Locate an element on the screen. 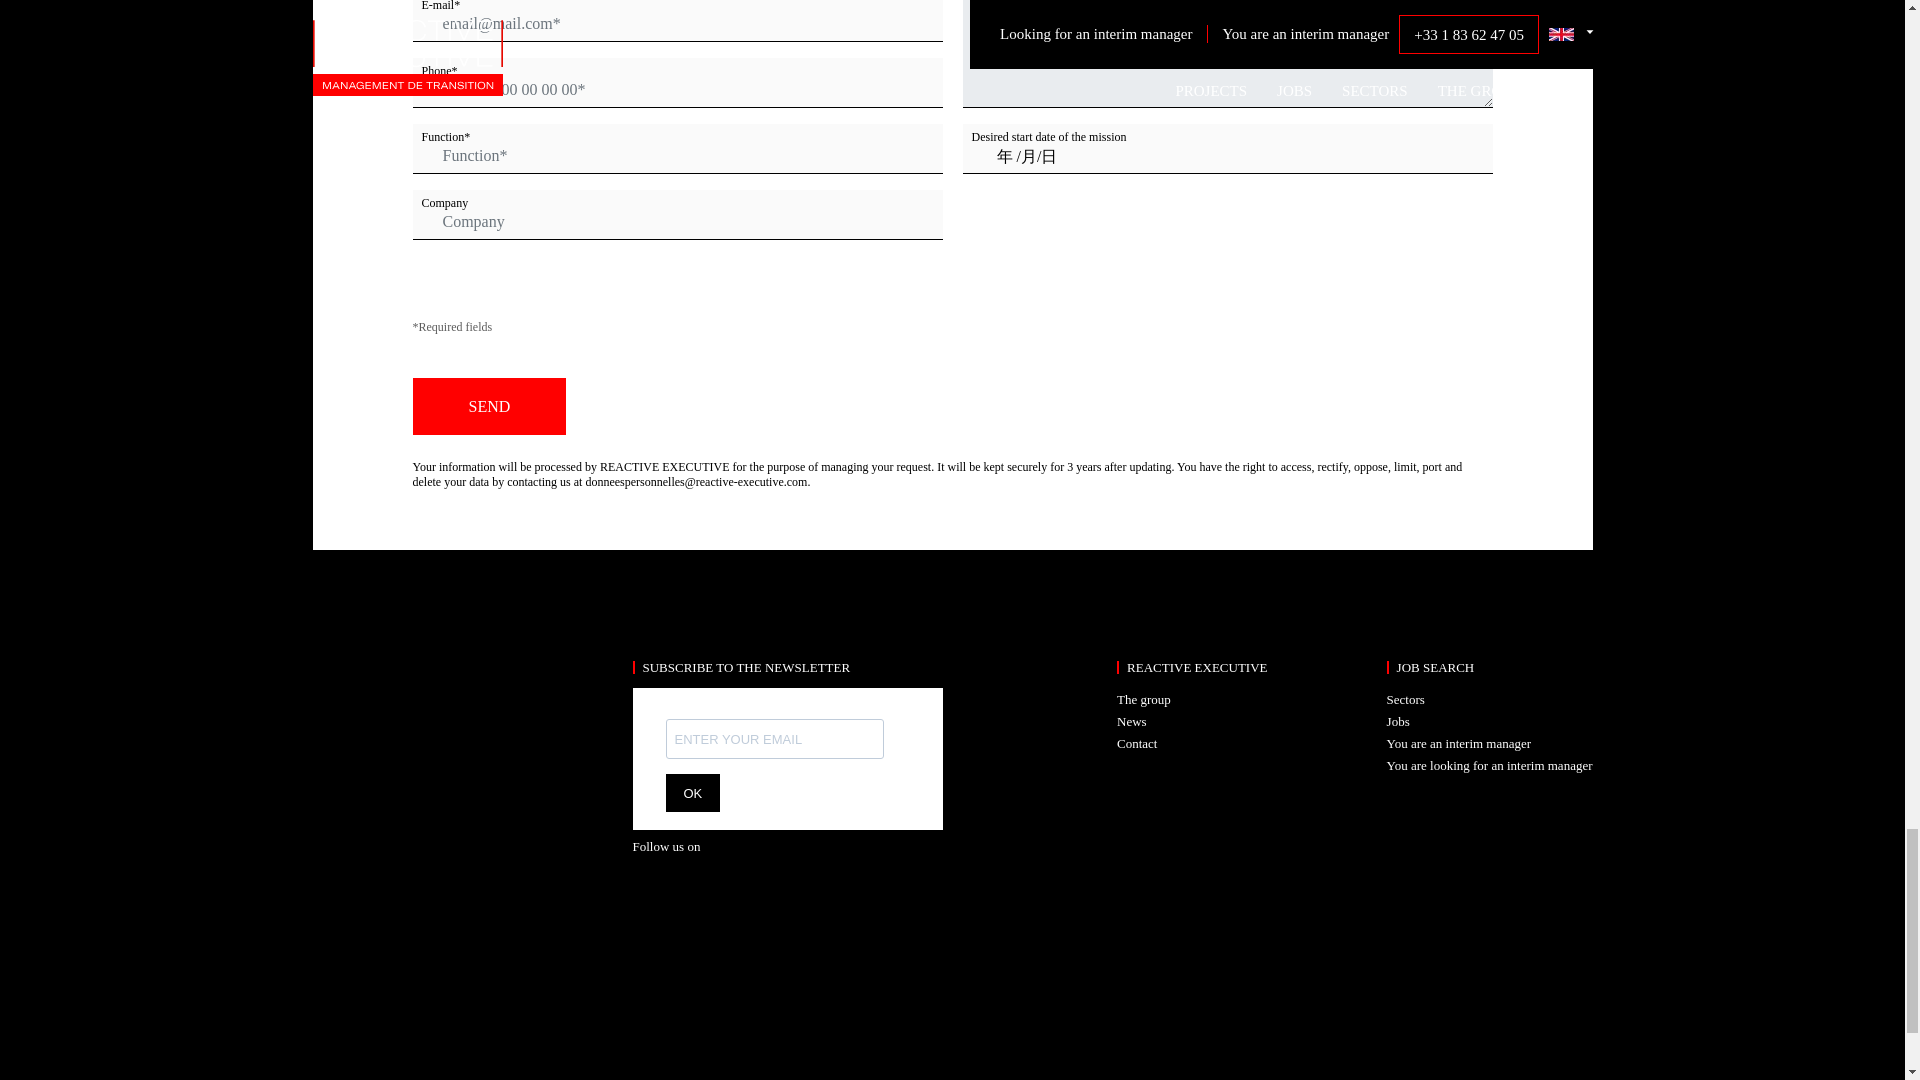 Image resolution: width=1920 pixels, height=1080 pixels. Send is located at coordinates (489, 406).